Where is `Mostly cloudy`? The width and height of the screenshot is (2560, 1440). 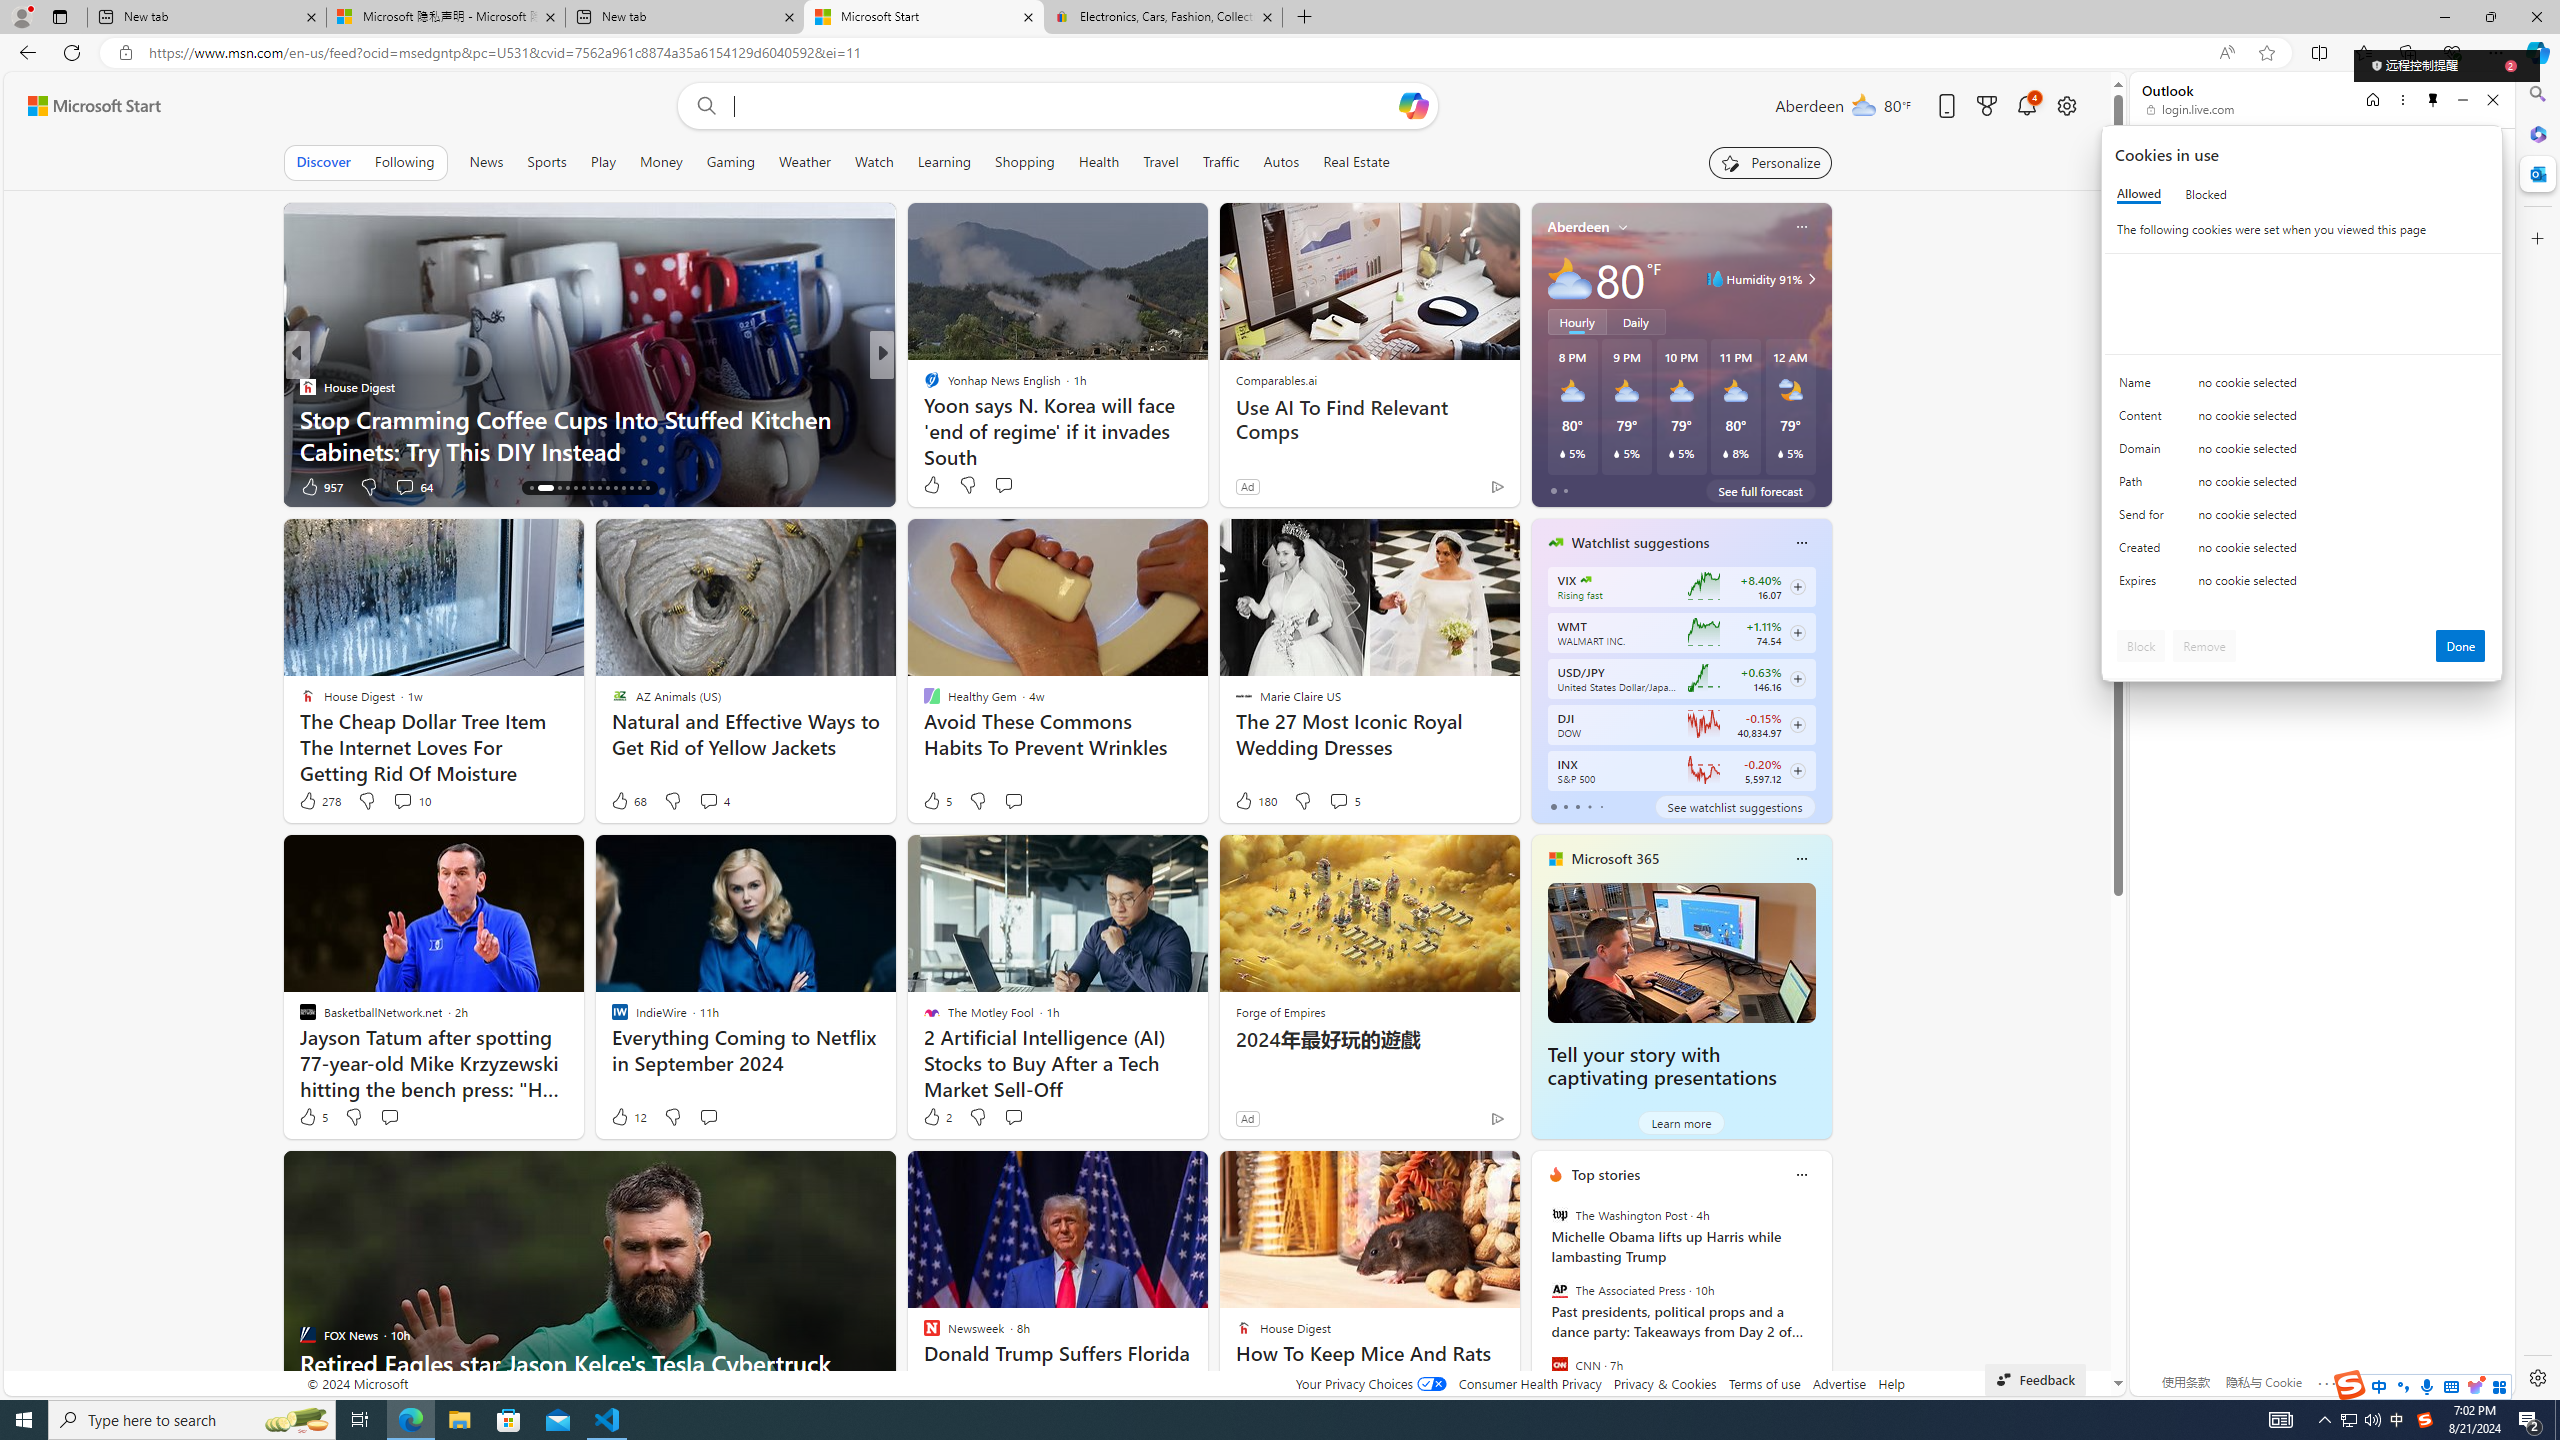
Mostly cloudy is located at coordinates (1569, 278).